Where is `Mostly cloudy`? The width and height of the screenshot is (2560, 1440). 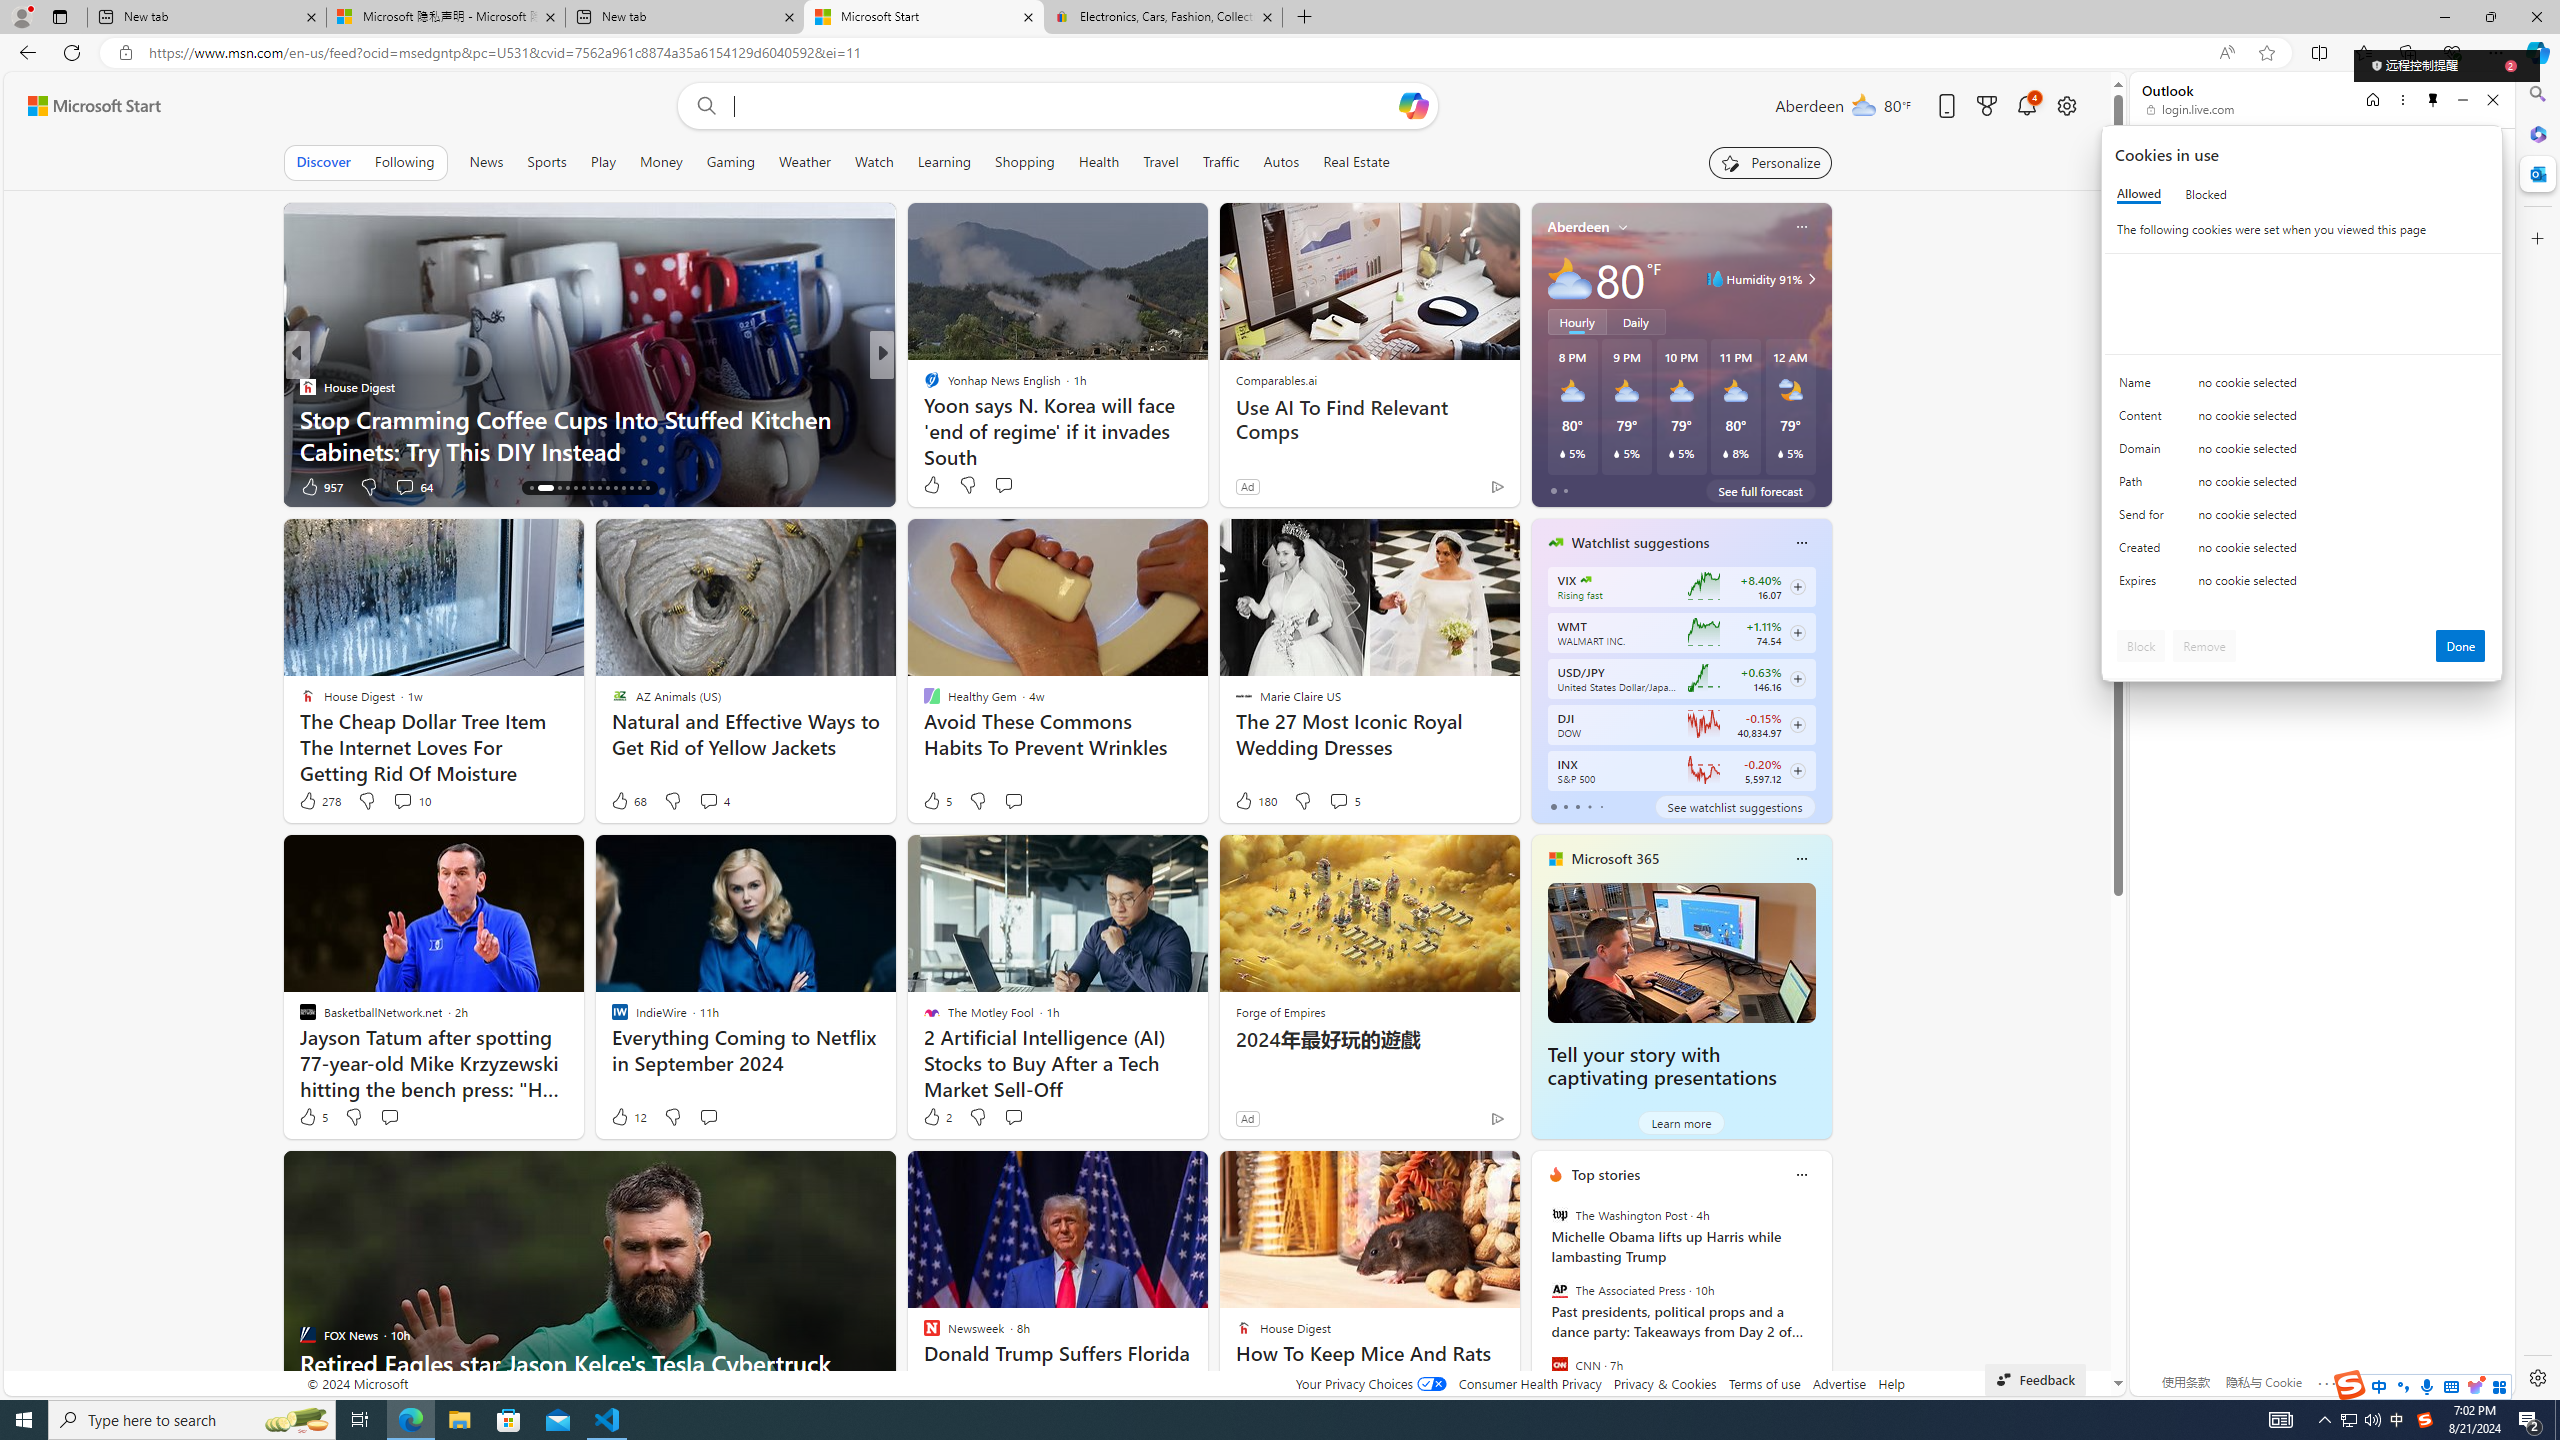
Mostly cloudy is located at coordinates (1569, 278).